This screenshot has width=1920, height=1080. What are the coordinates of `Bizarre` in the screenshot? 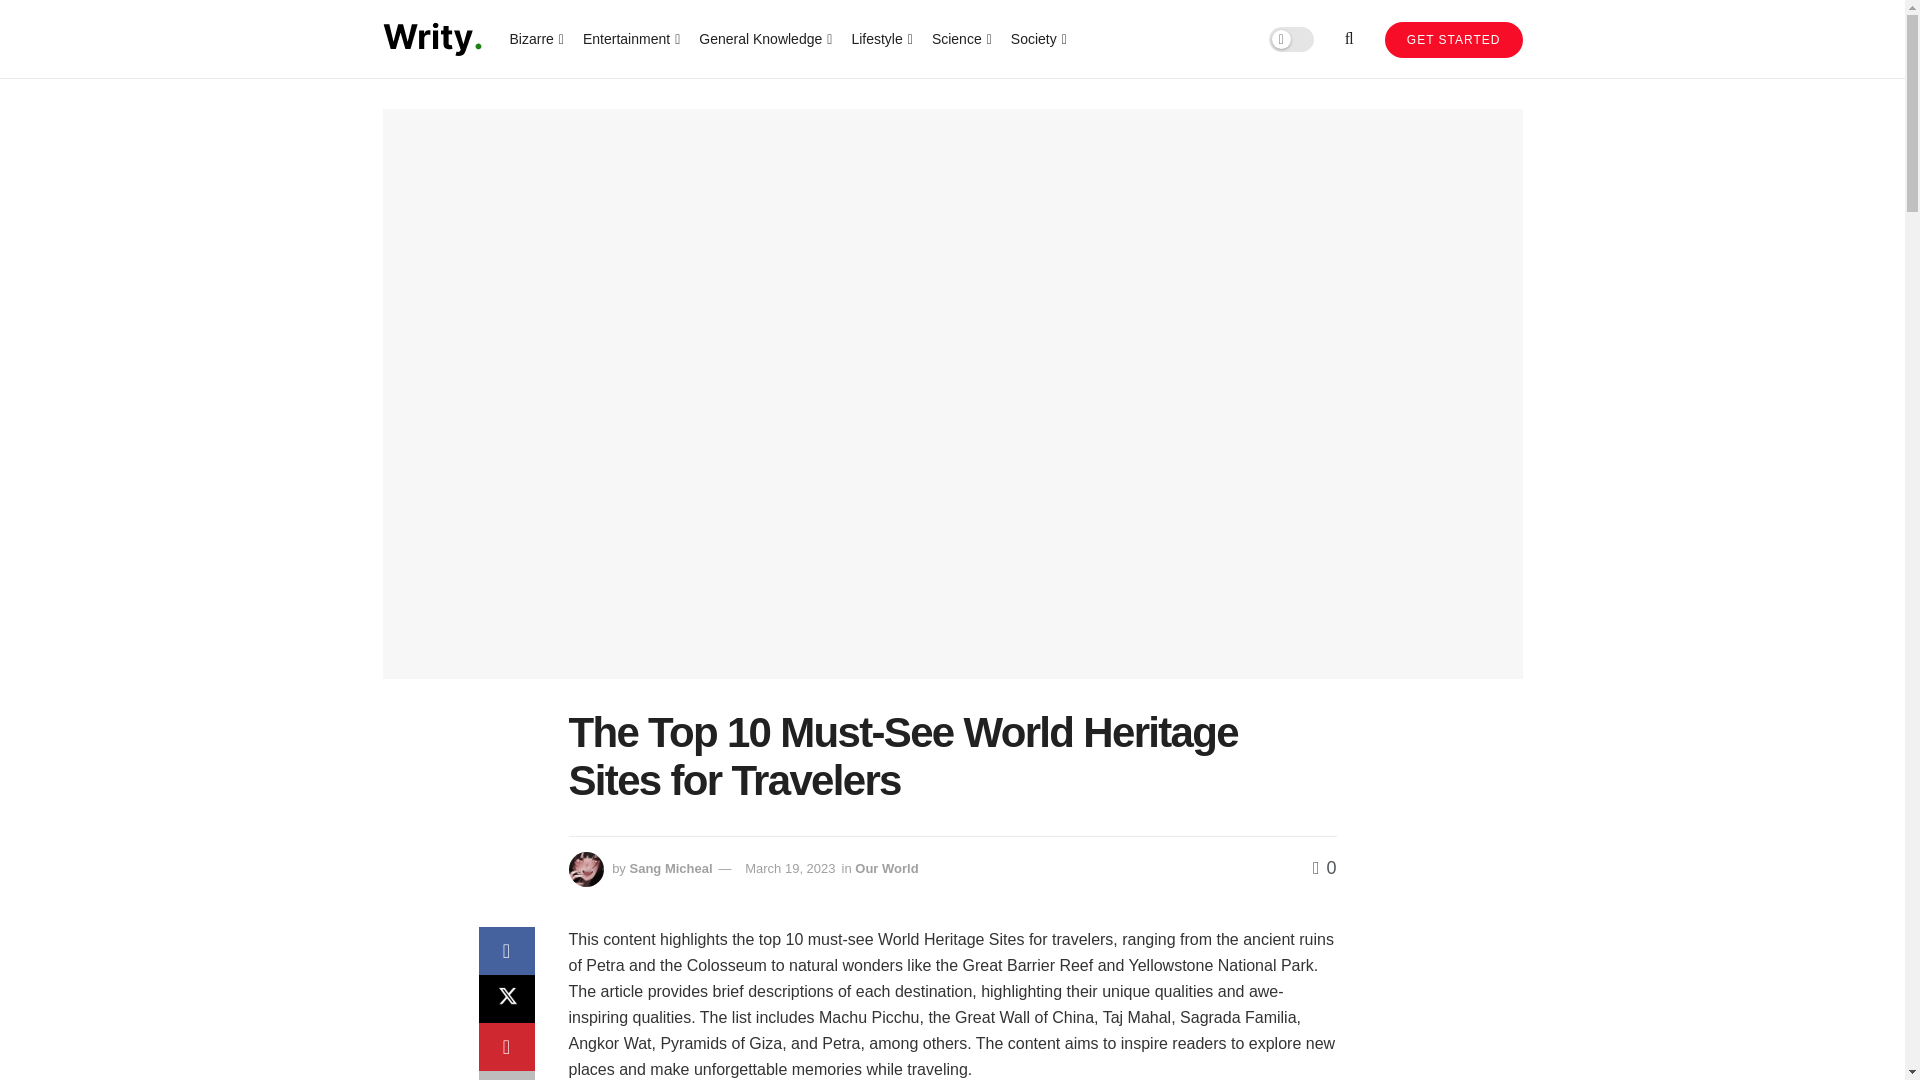 It's located at (535, 38).